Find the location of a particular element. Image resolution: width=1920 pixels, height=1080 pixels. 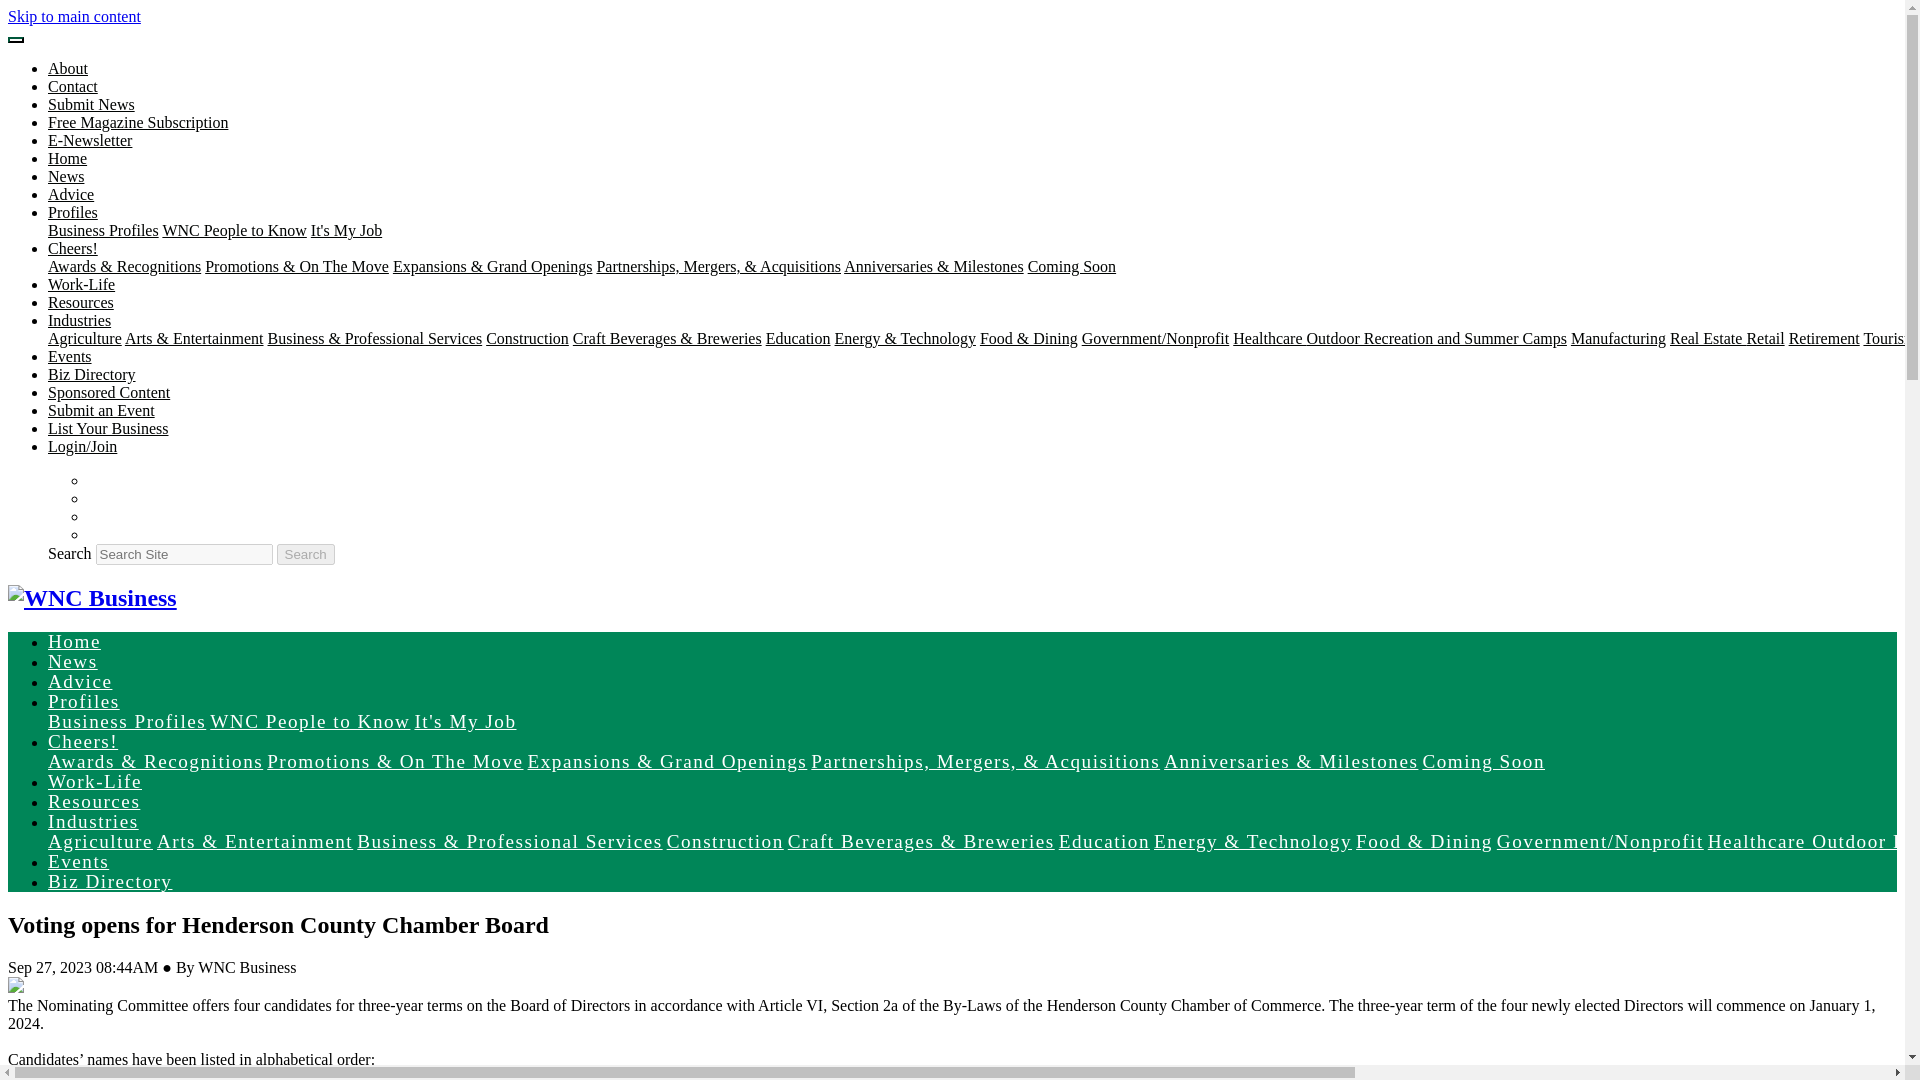

Real Estate is located at coordinates (1708, 338).